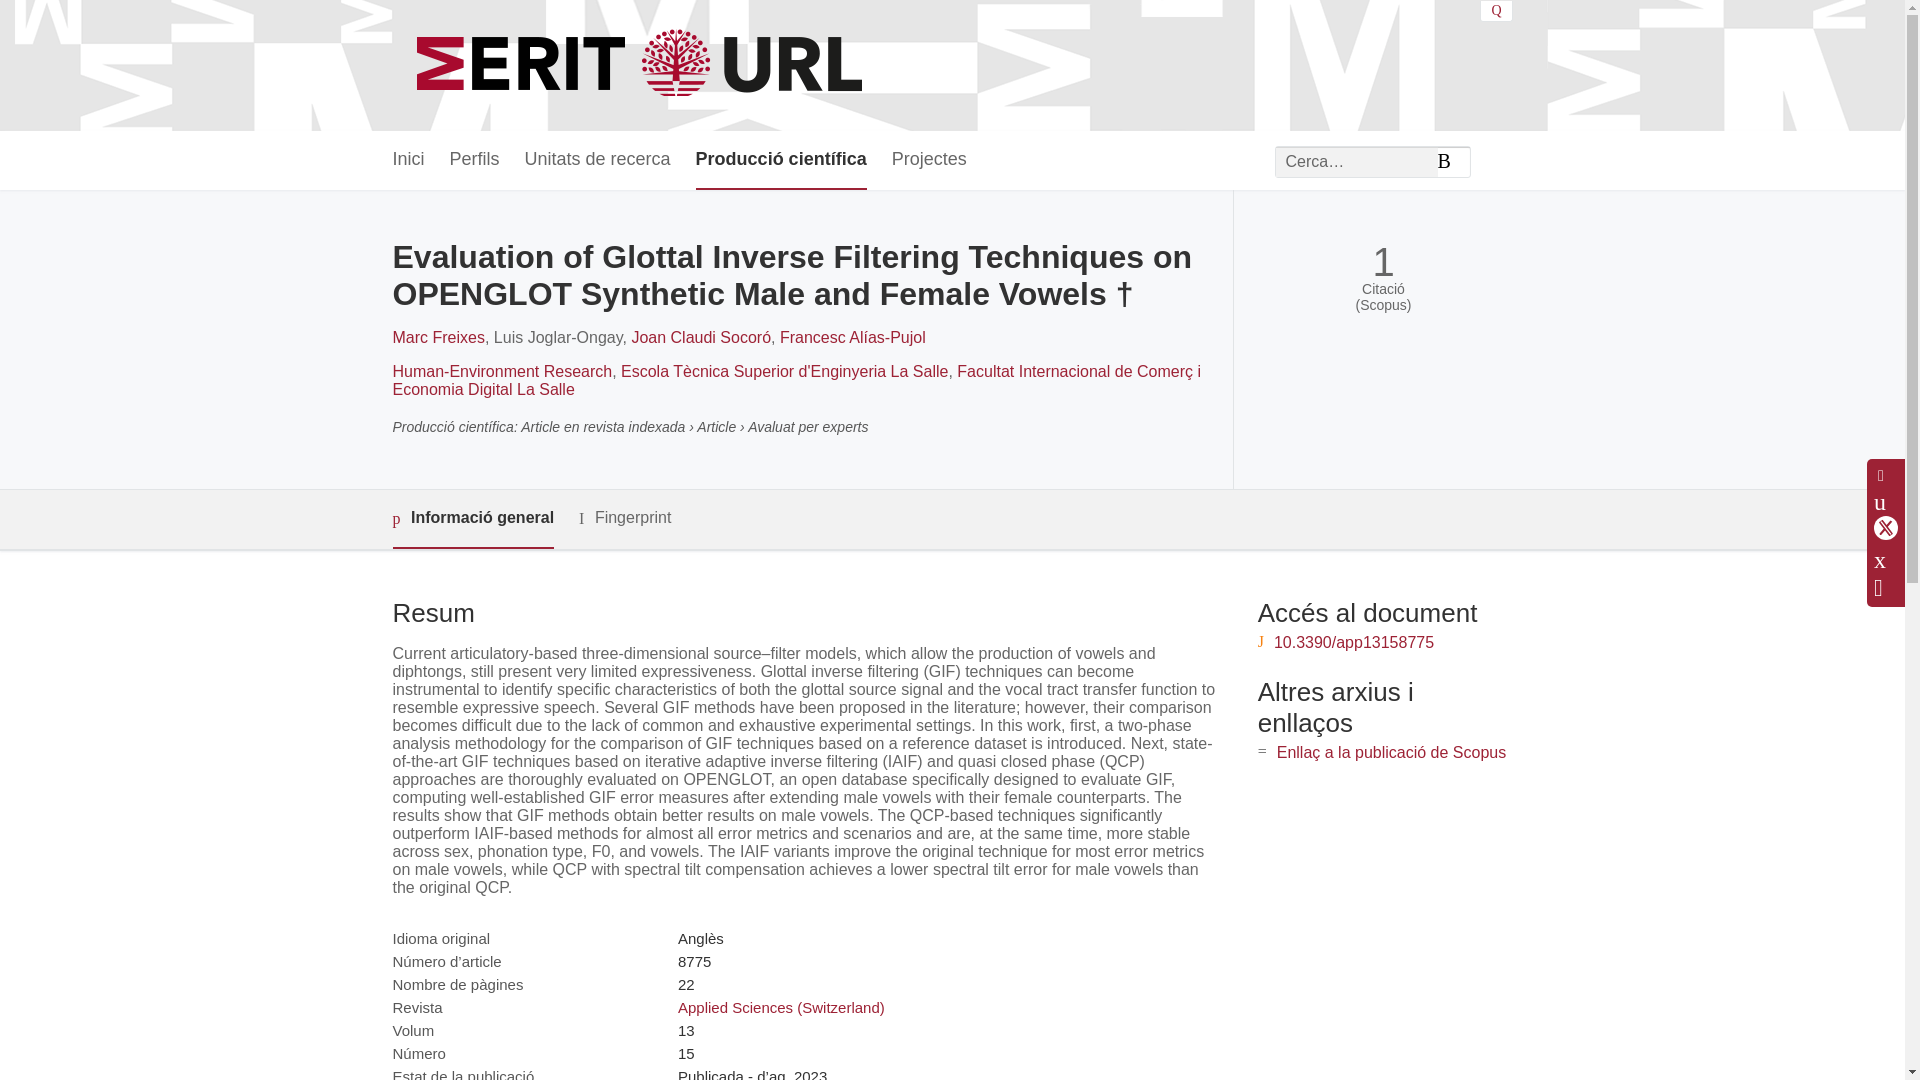 The height and width of the screenshot is (1080, 1920). I want to click on Marc Freixes, so click(437, 337).